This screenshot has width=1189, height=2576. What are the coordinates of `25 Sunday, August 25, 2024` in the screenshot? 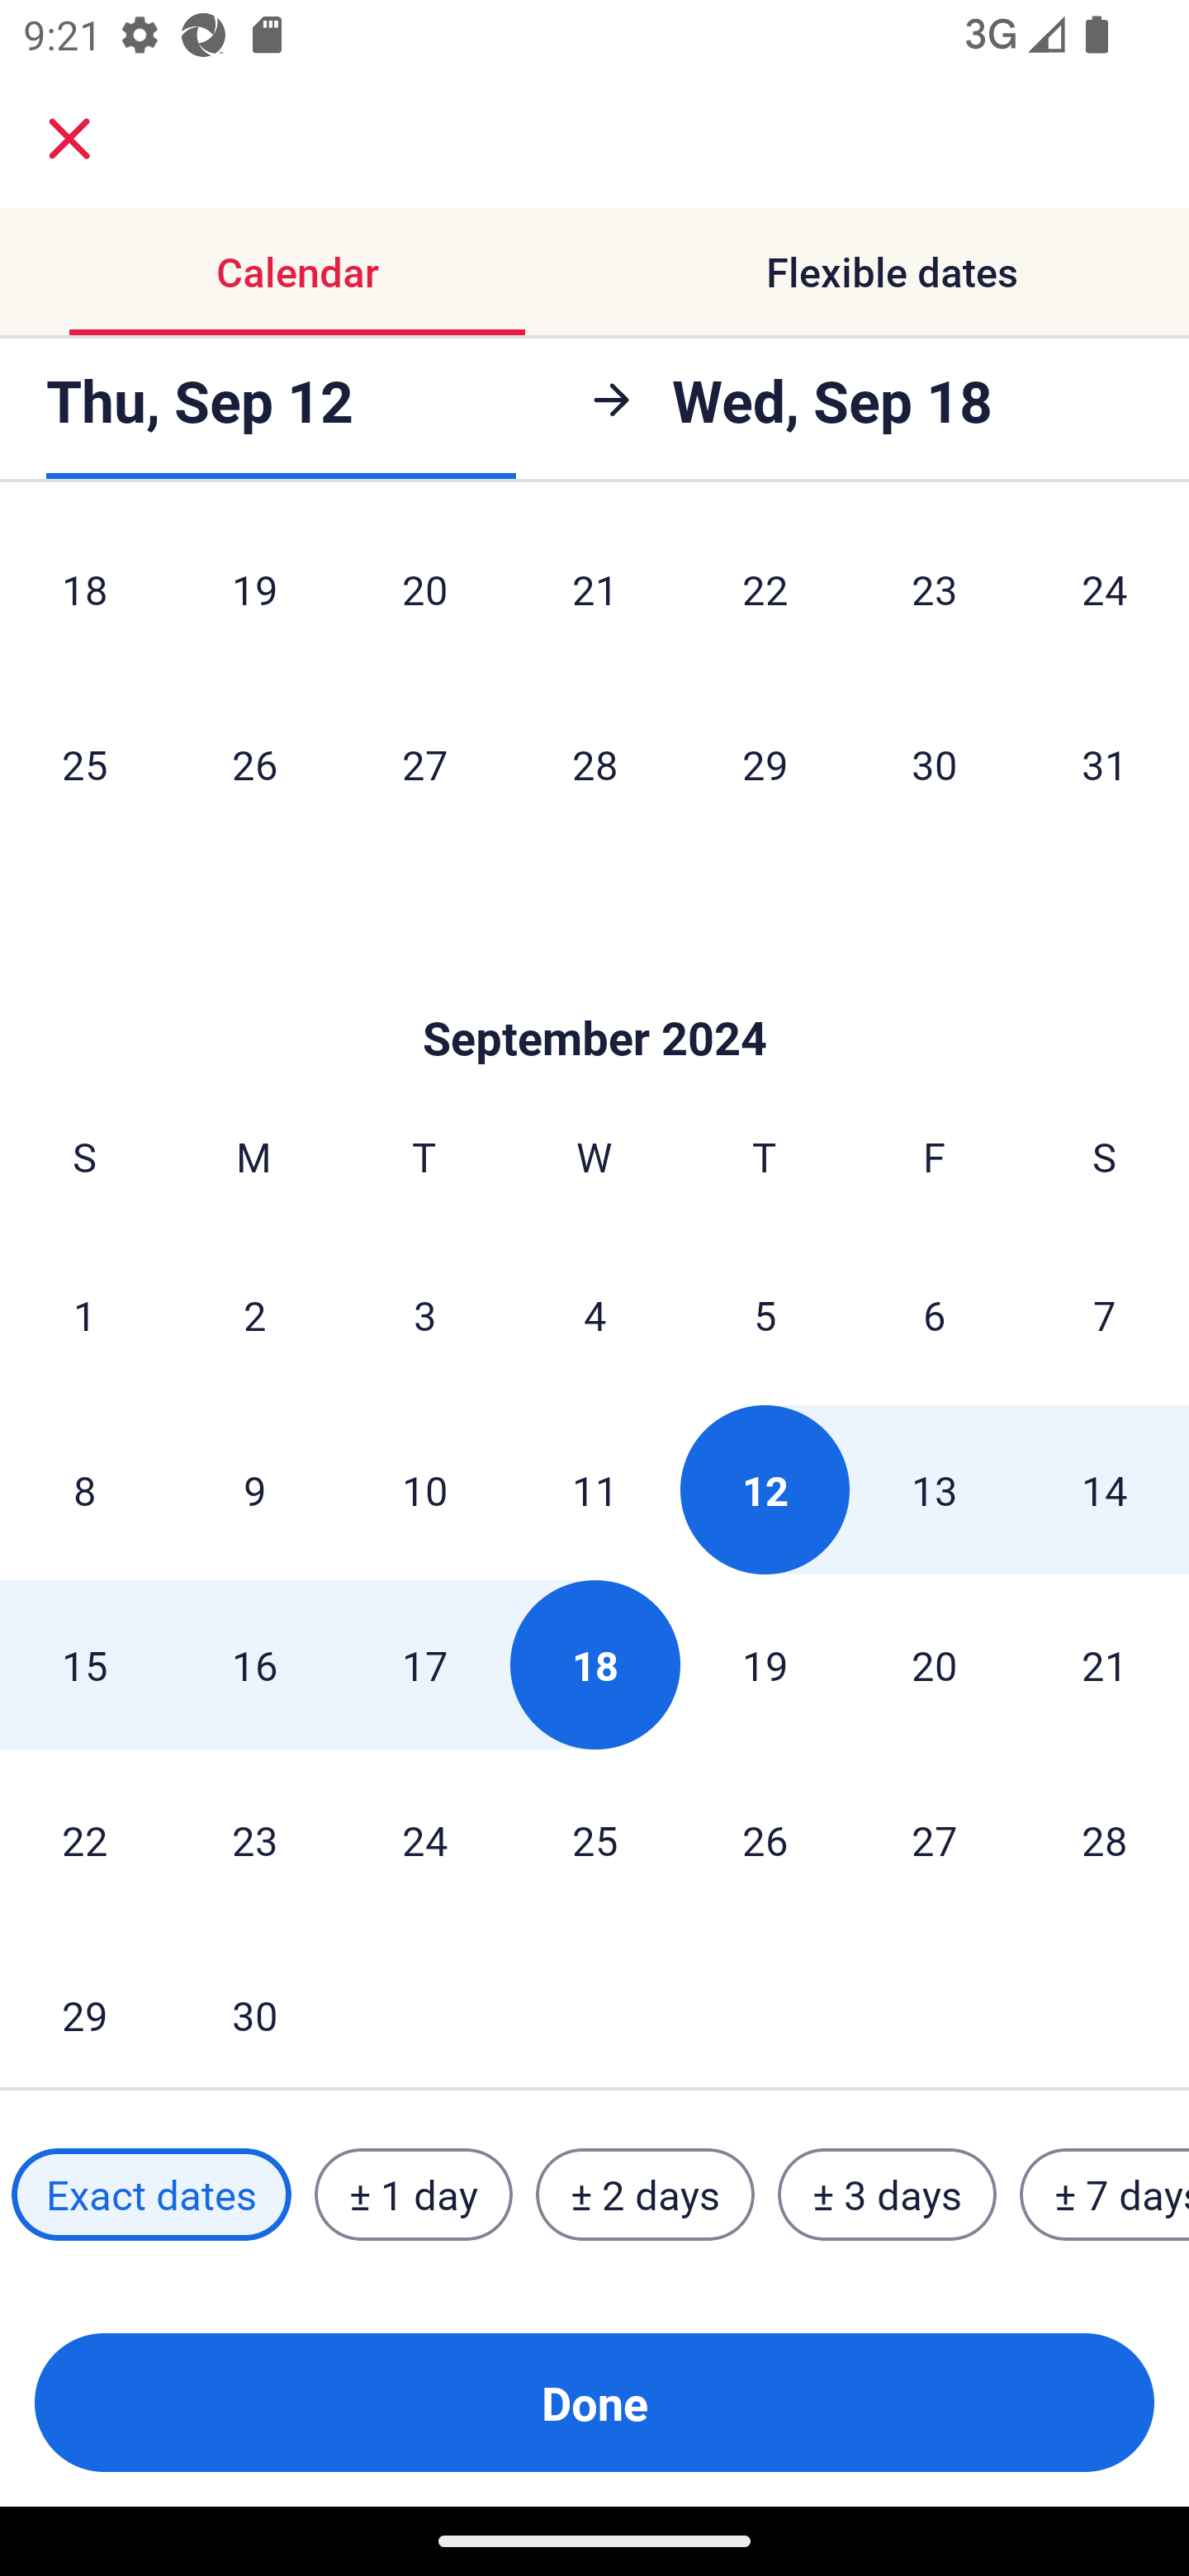 It's located at (84, 763).